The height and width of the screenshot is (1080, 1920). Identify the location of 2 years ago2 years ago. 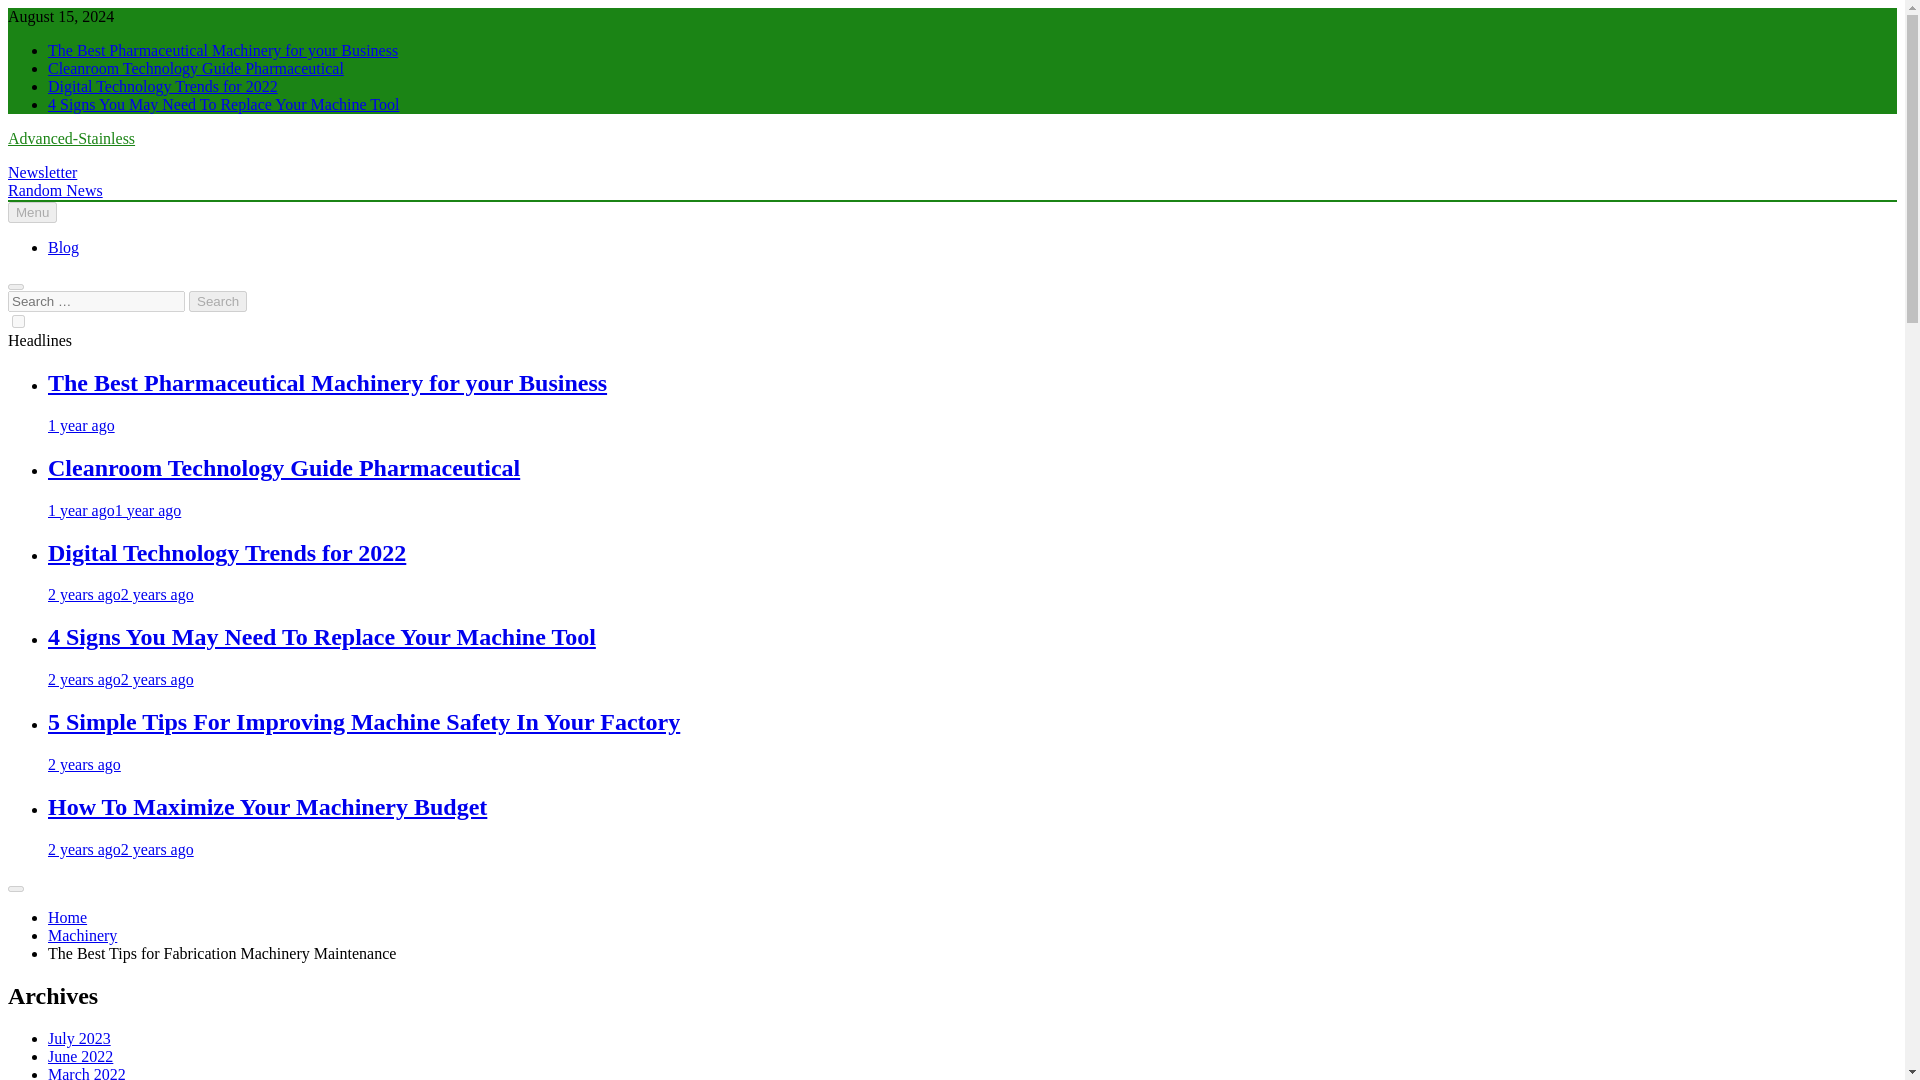
(120, 678).